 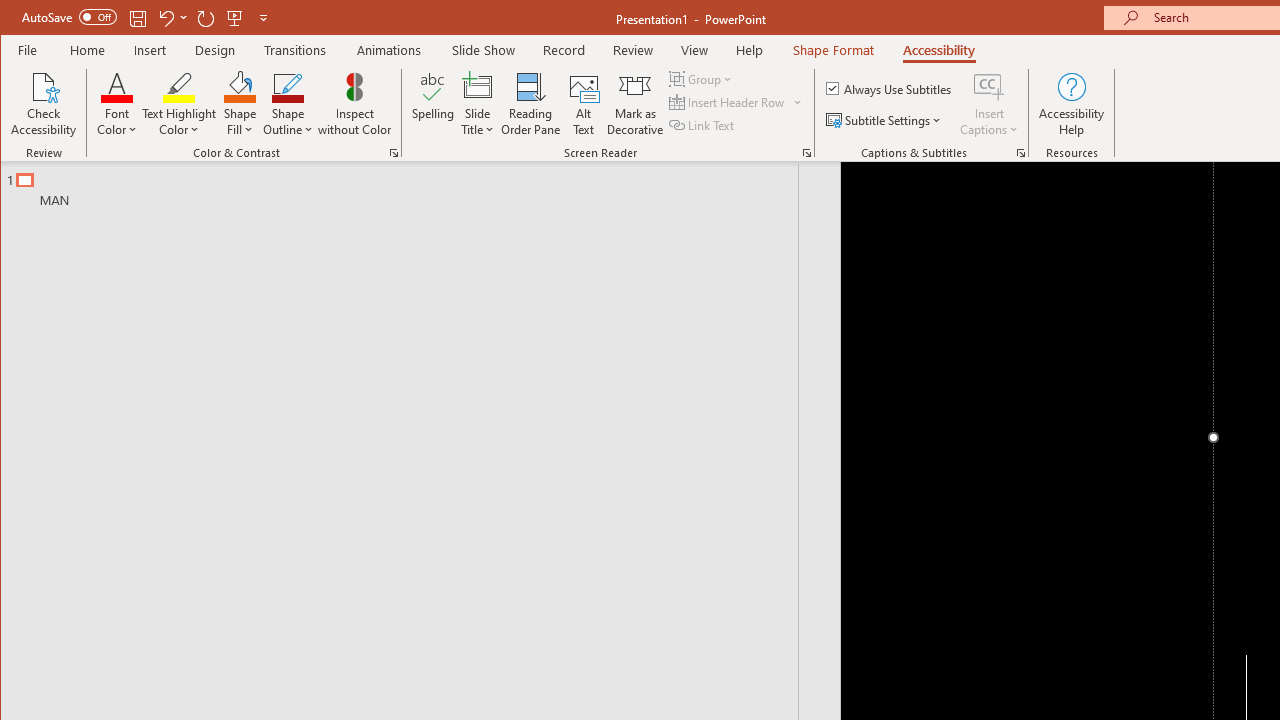 I want to click on Mark as Decorative, so click(x=635, y=104).